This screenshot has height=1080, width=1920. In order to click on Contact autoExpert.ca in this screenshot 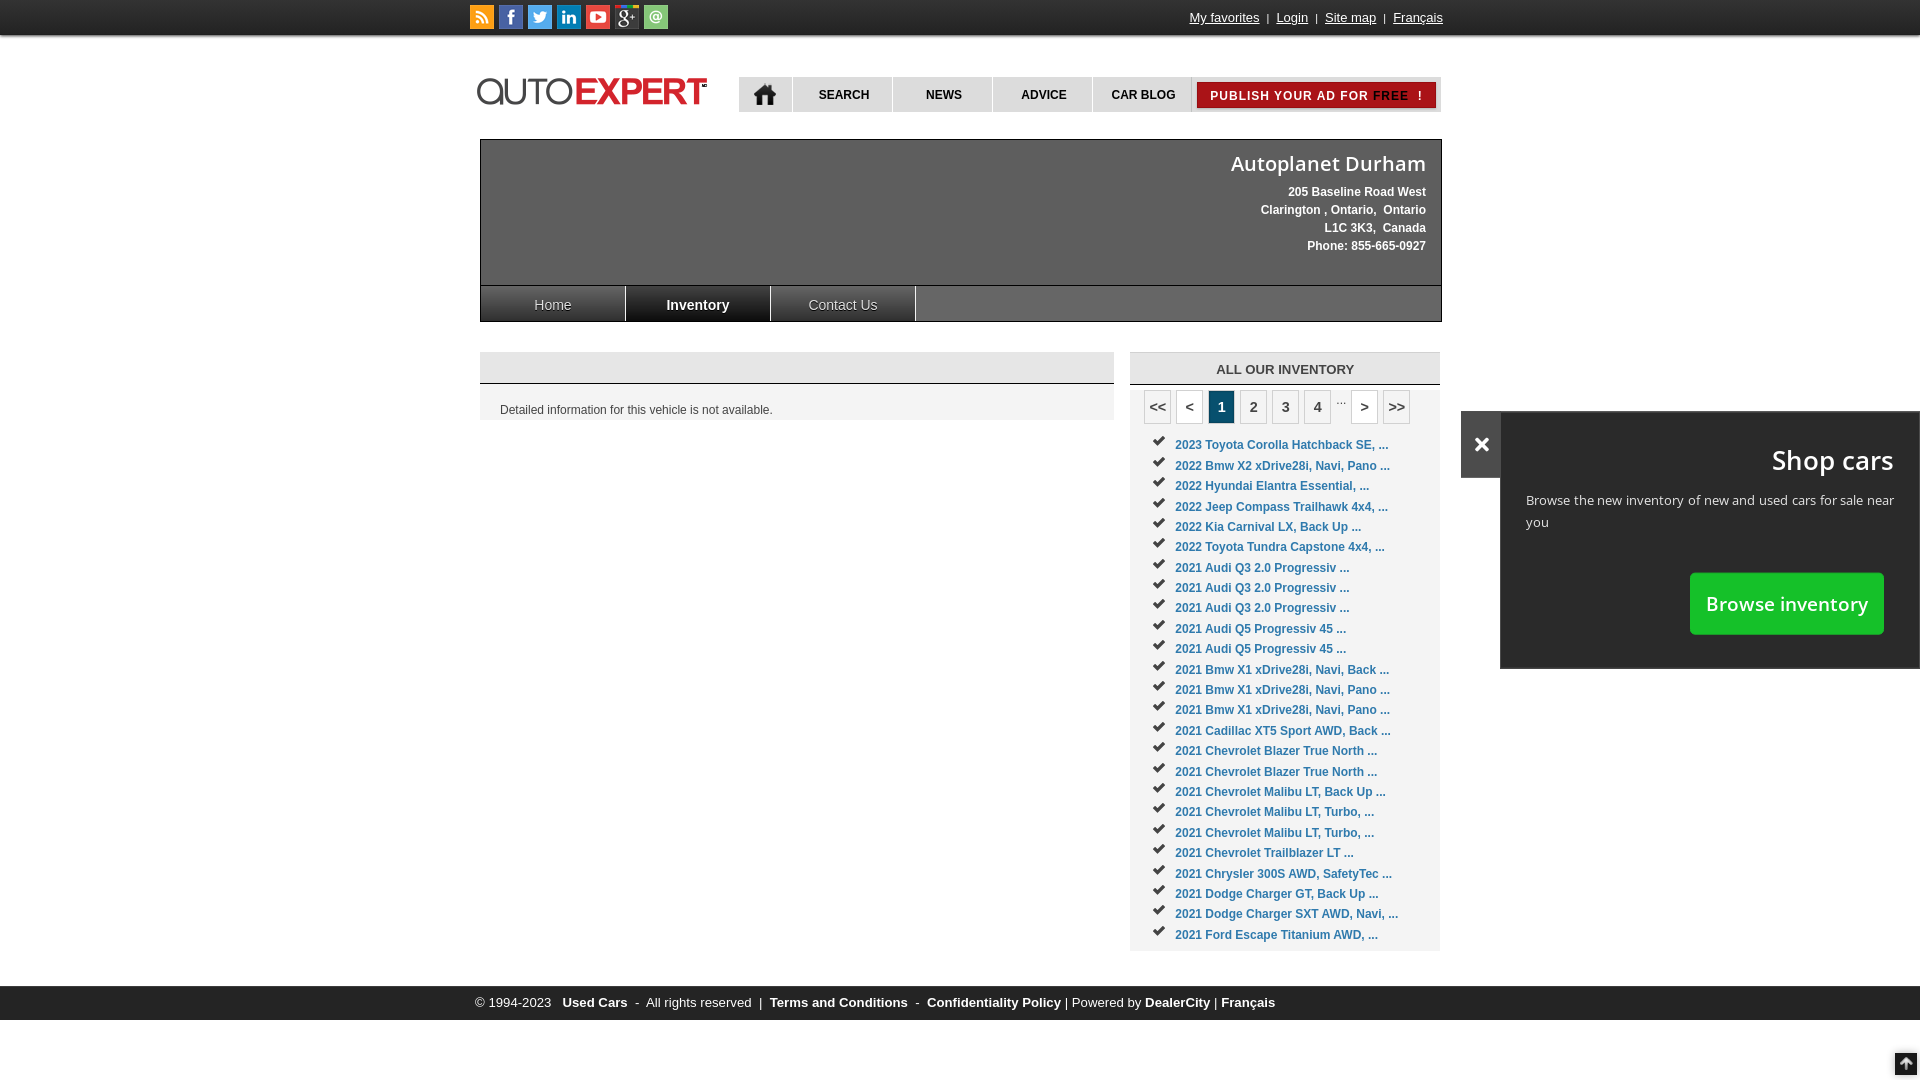, I will do `click(656, 25)`.